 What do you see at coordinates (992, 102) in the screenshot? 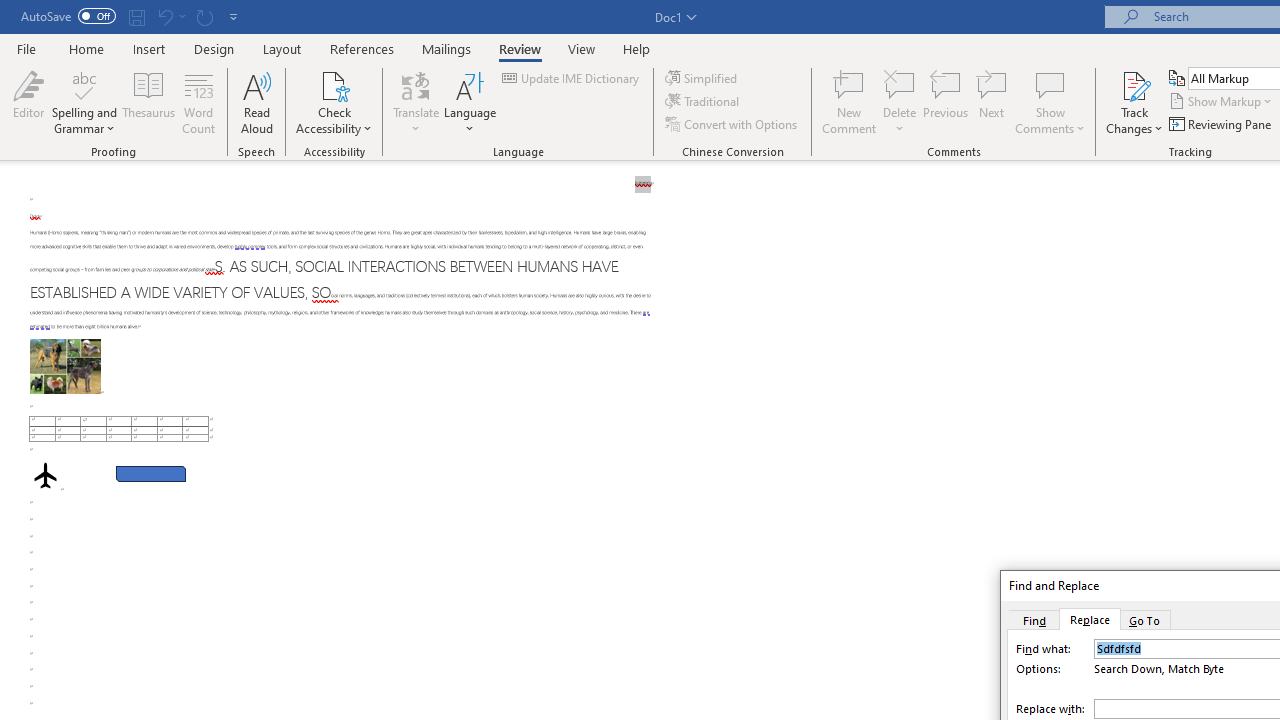
I see `Next` at bounding box center [992, 102].